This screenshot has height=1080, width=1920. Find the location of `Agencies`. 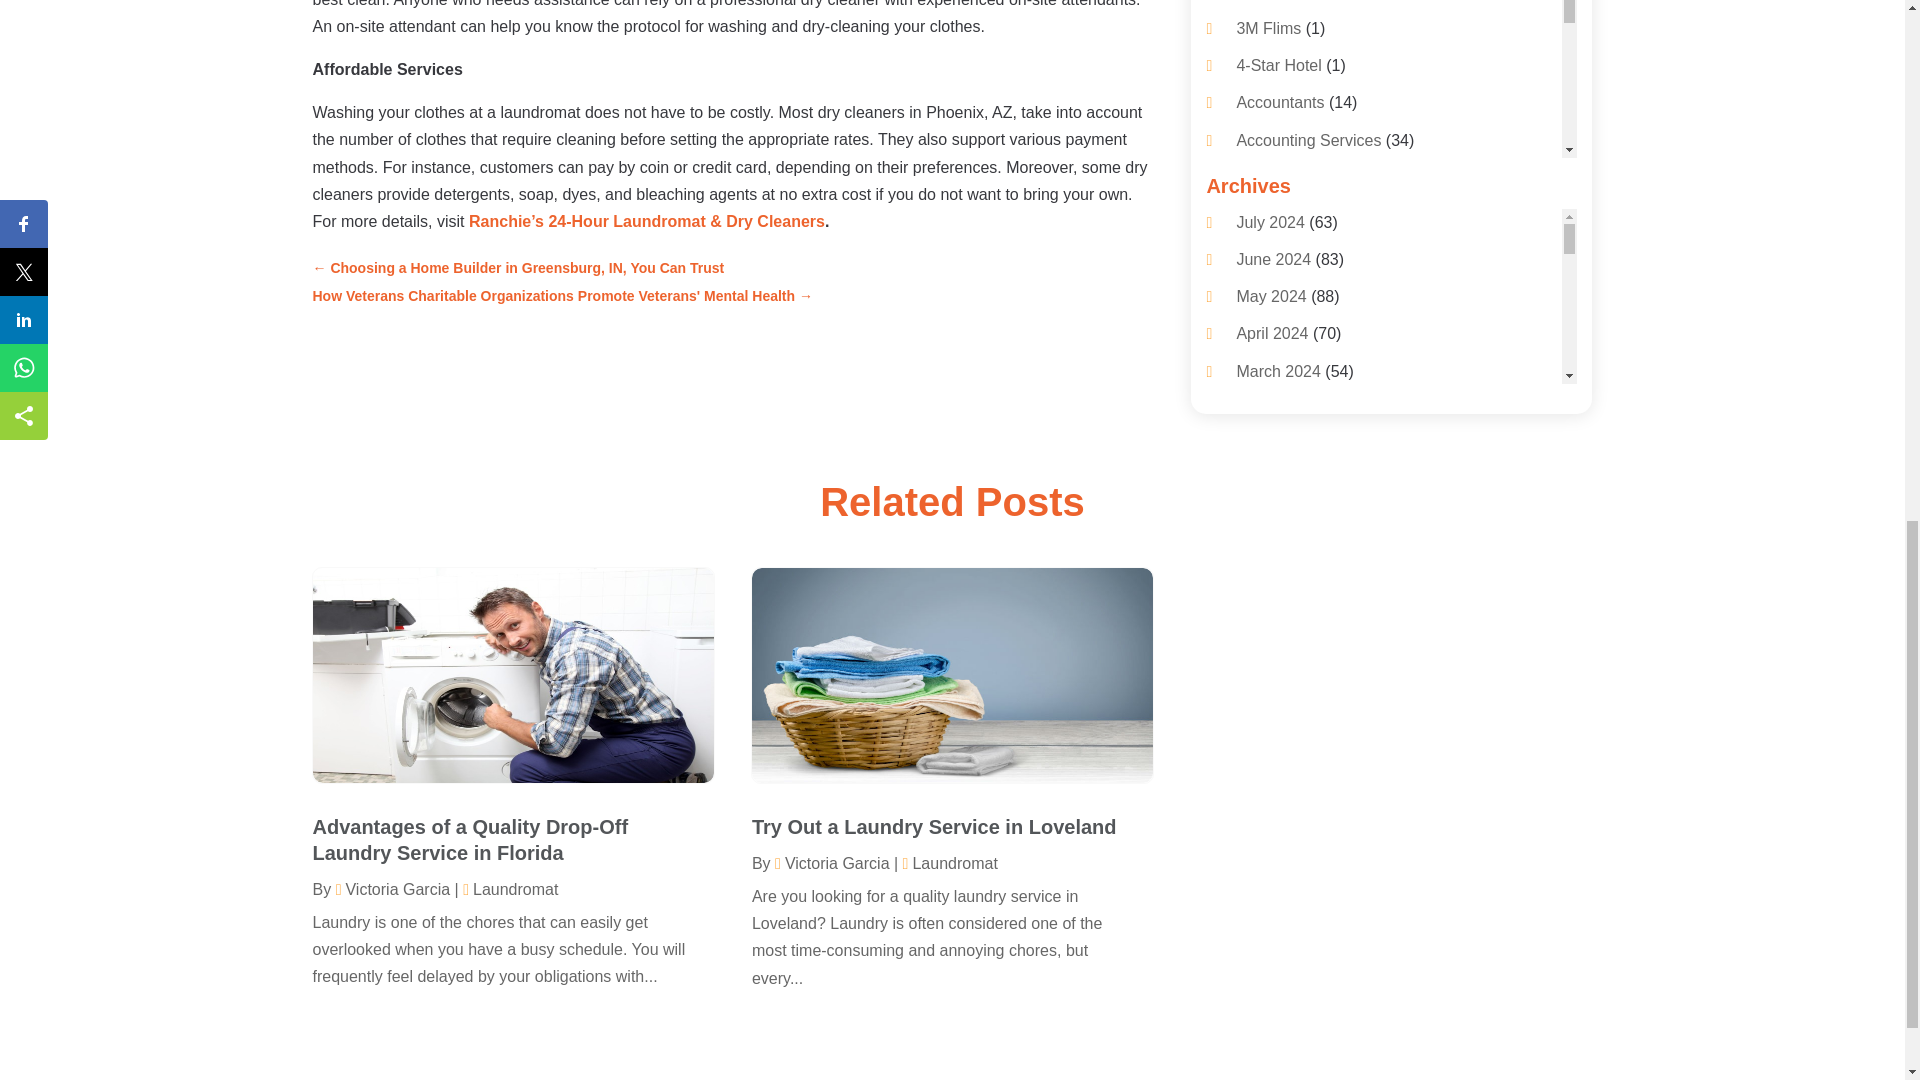

Agencies is located at coordinates (1268, 437).